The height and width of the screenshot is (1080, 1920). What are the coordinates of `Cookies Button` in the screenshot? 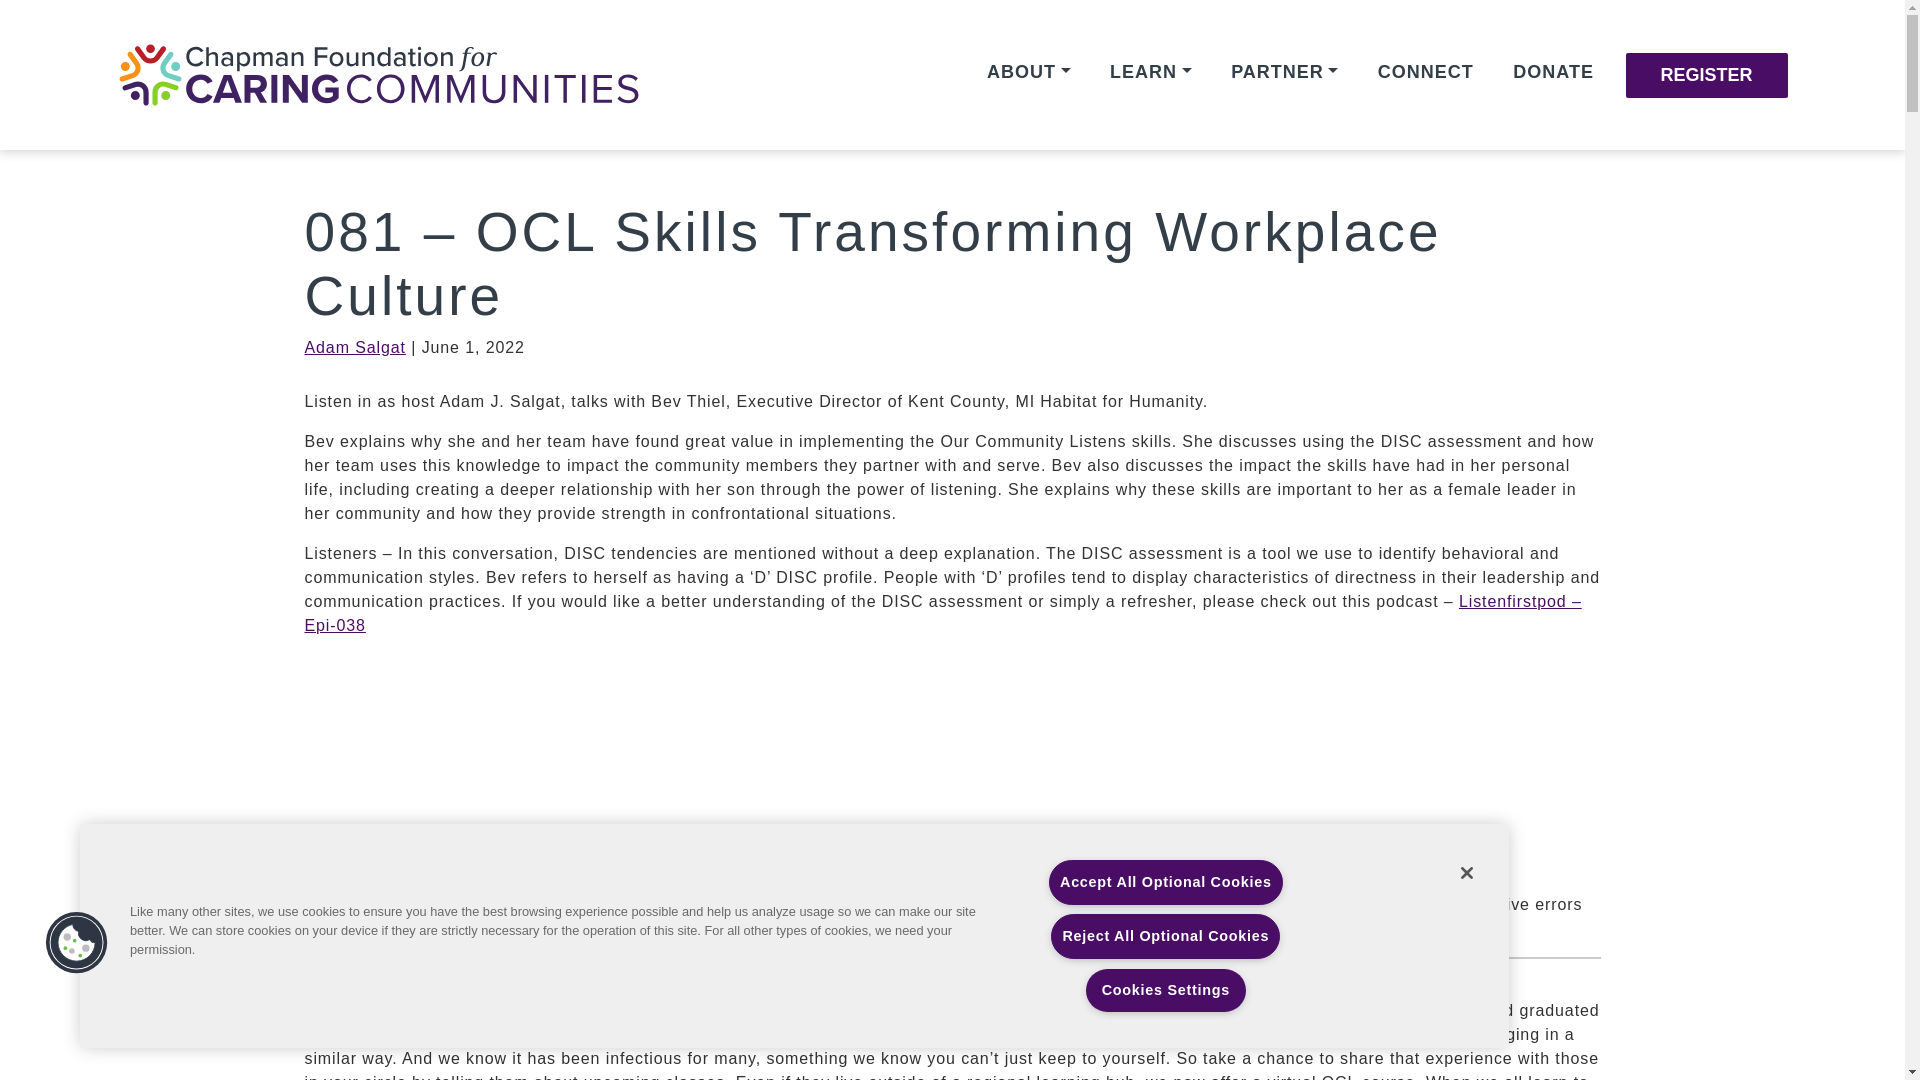 It's located at (76, 944).